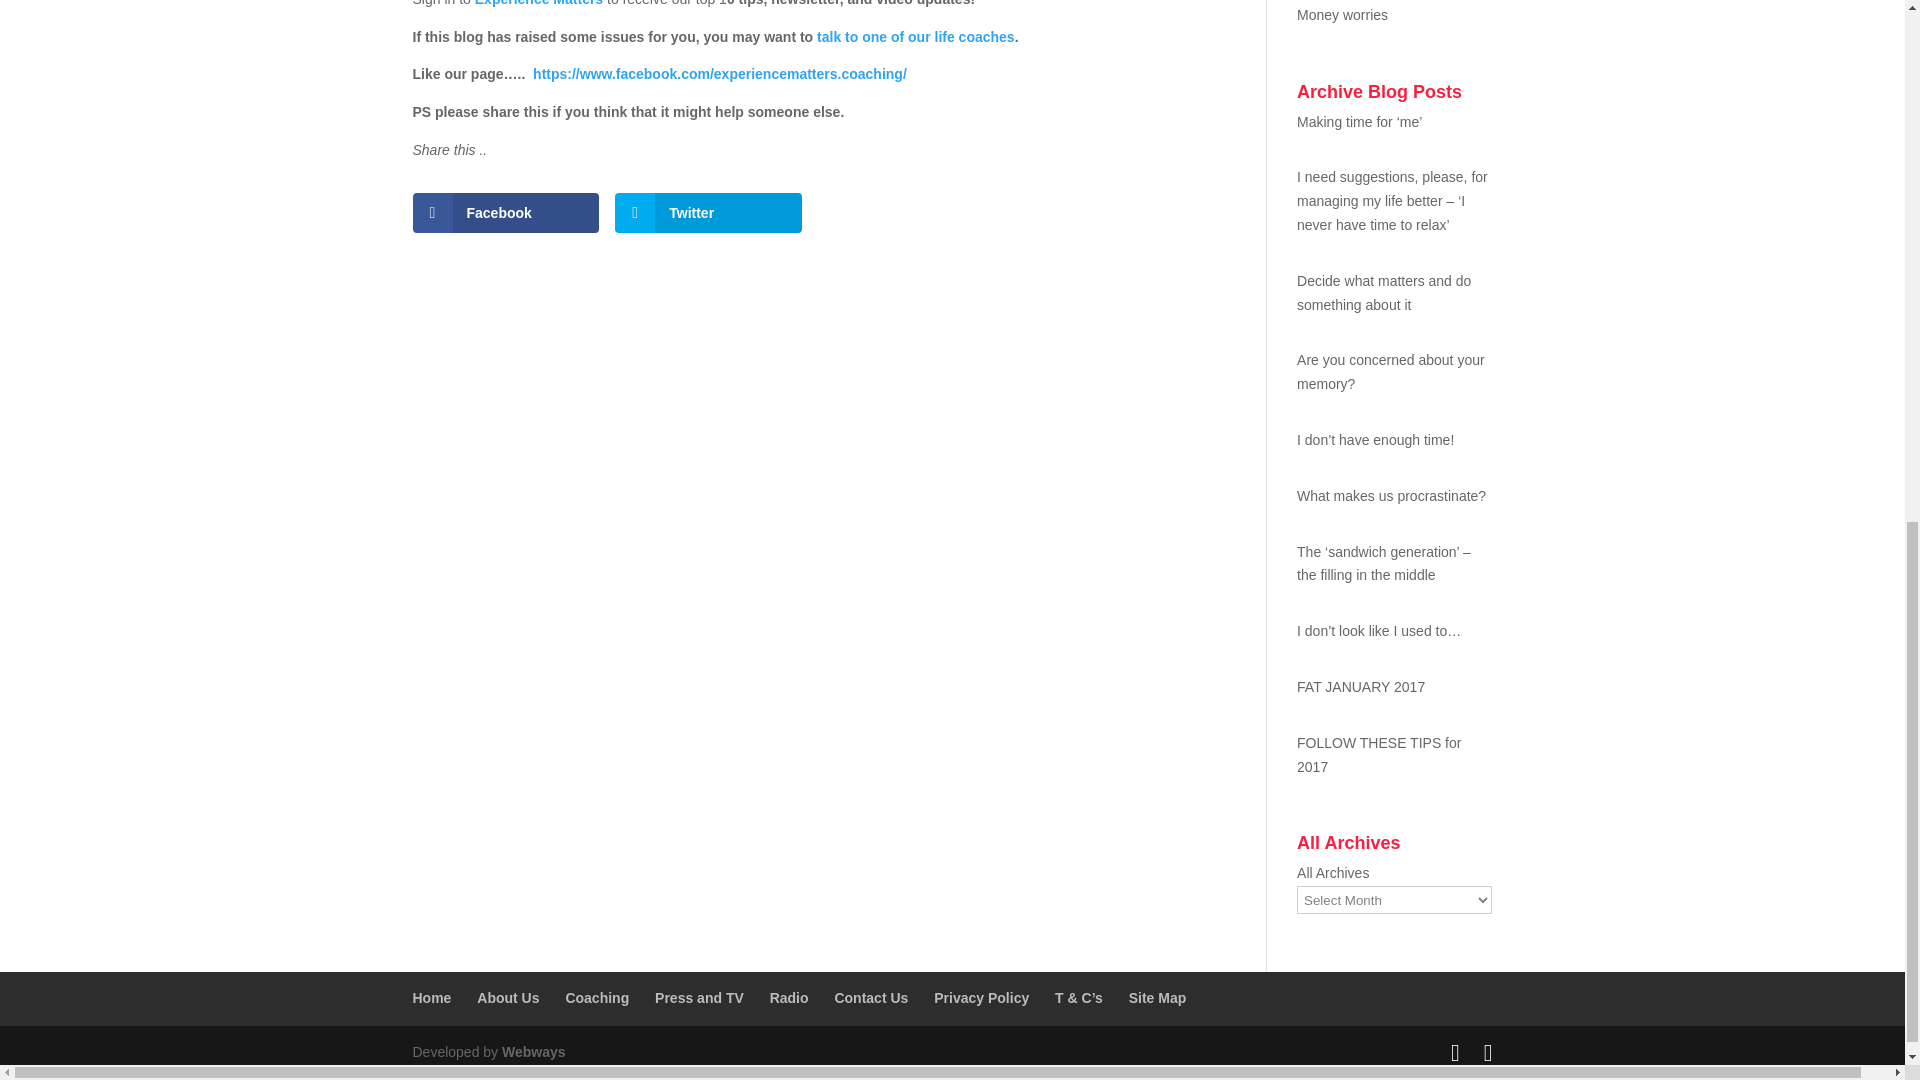  I want to click on Decide what matters and do something about it, so click(1394, 294).